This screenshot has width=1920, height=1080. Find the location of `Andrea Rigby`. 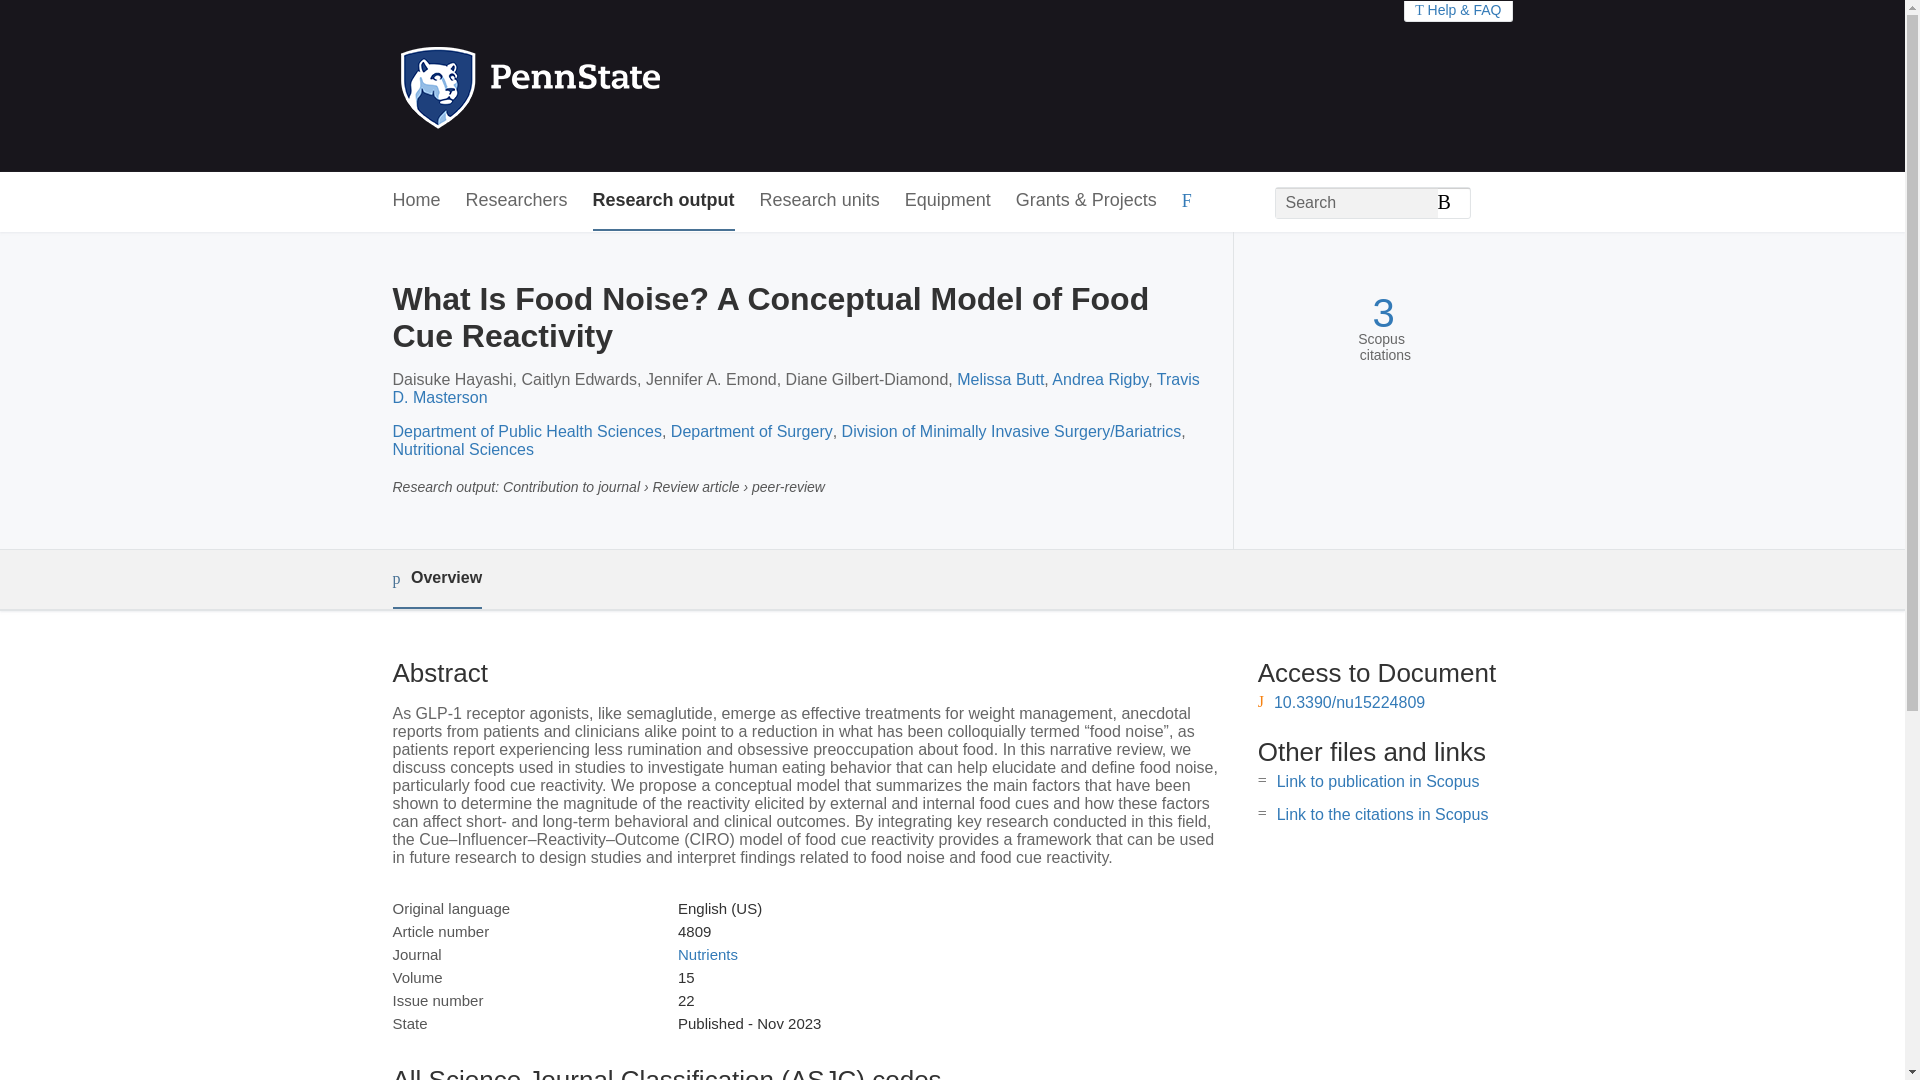

Andrea Rigby is located at coordinates (1100, 379).